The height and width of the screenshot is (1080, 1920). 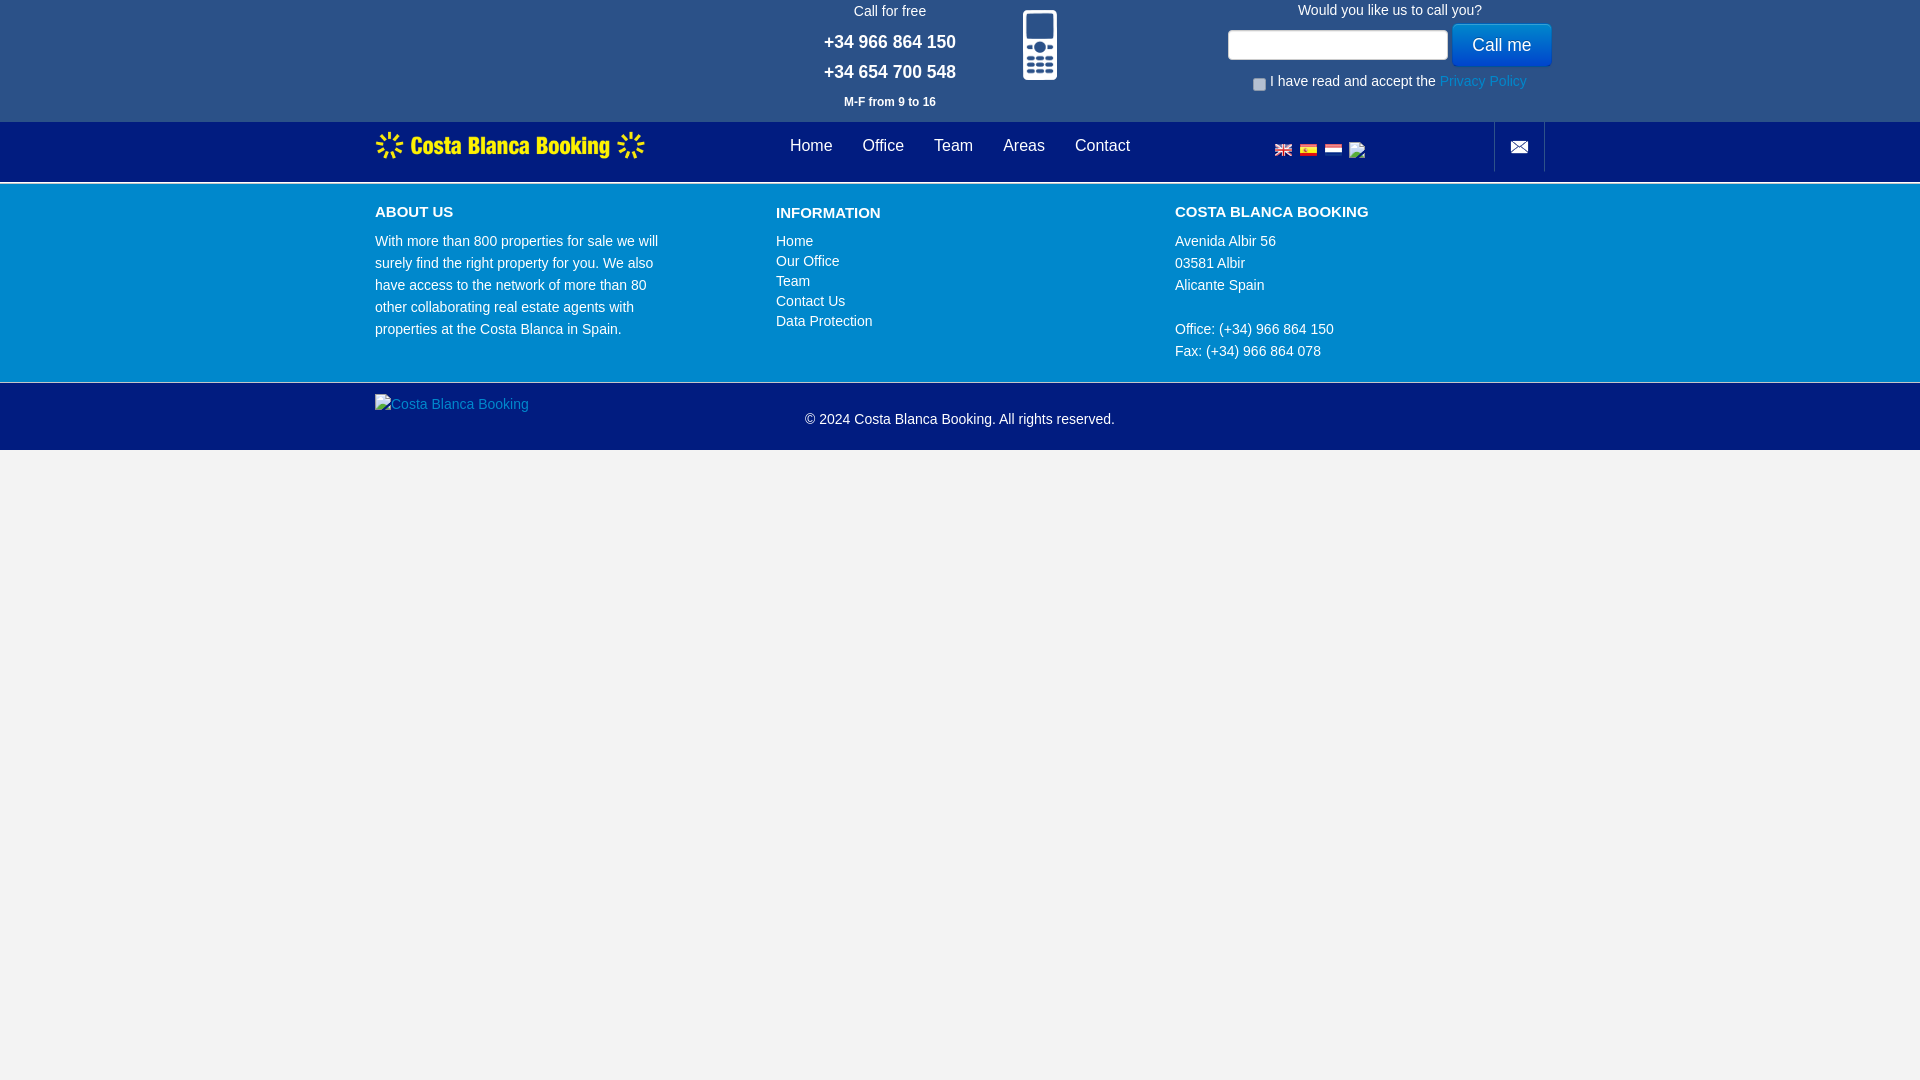 I want to click on Data Protection, so click(x=824, y=321).